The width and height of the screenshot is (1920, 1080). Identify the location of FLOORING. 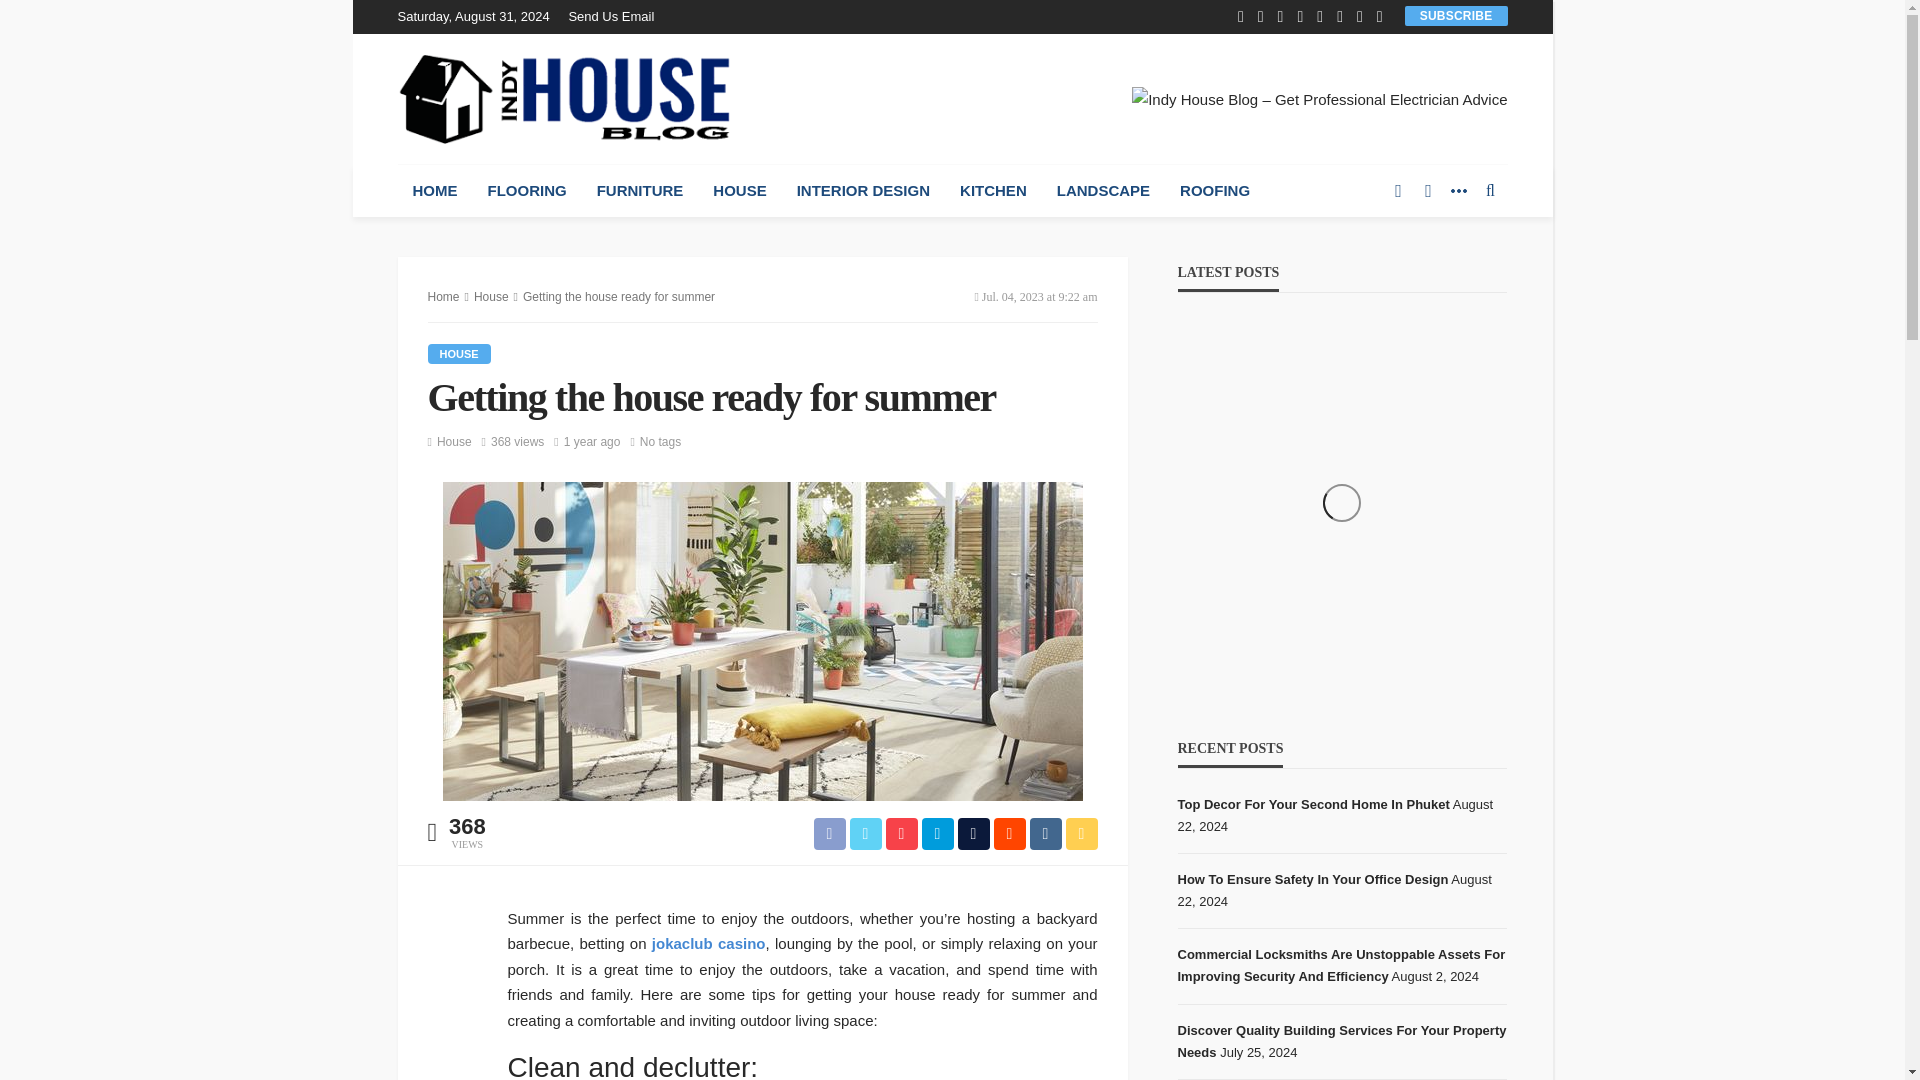
(526, 191).